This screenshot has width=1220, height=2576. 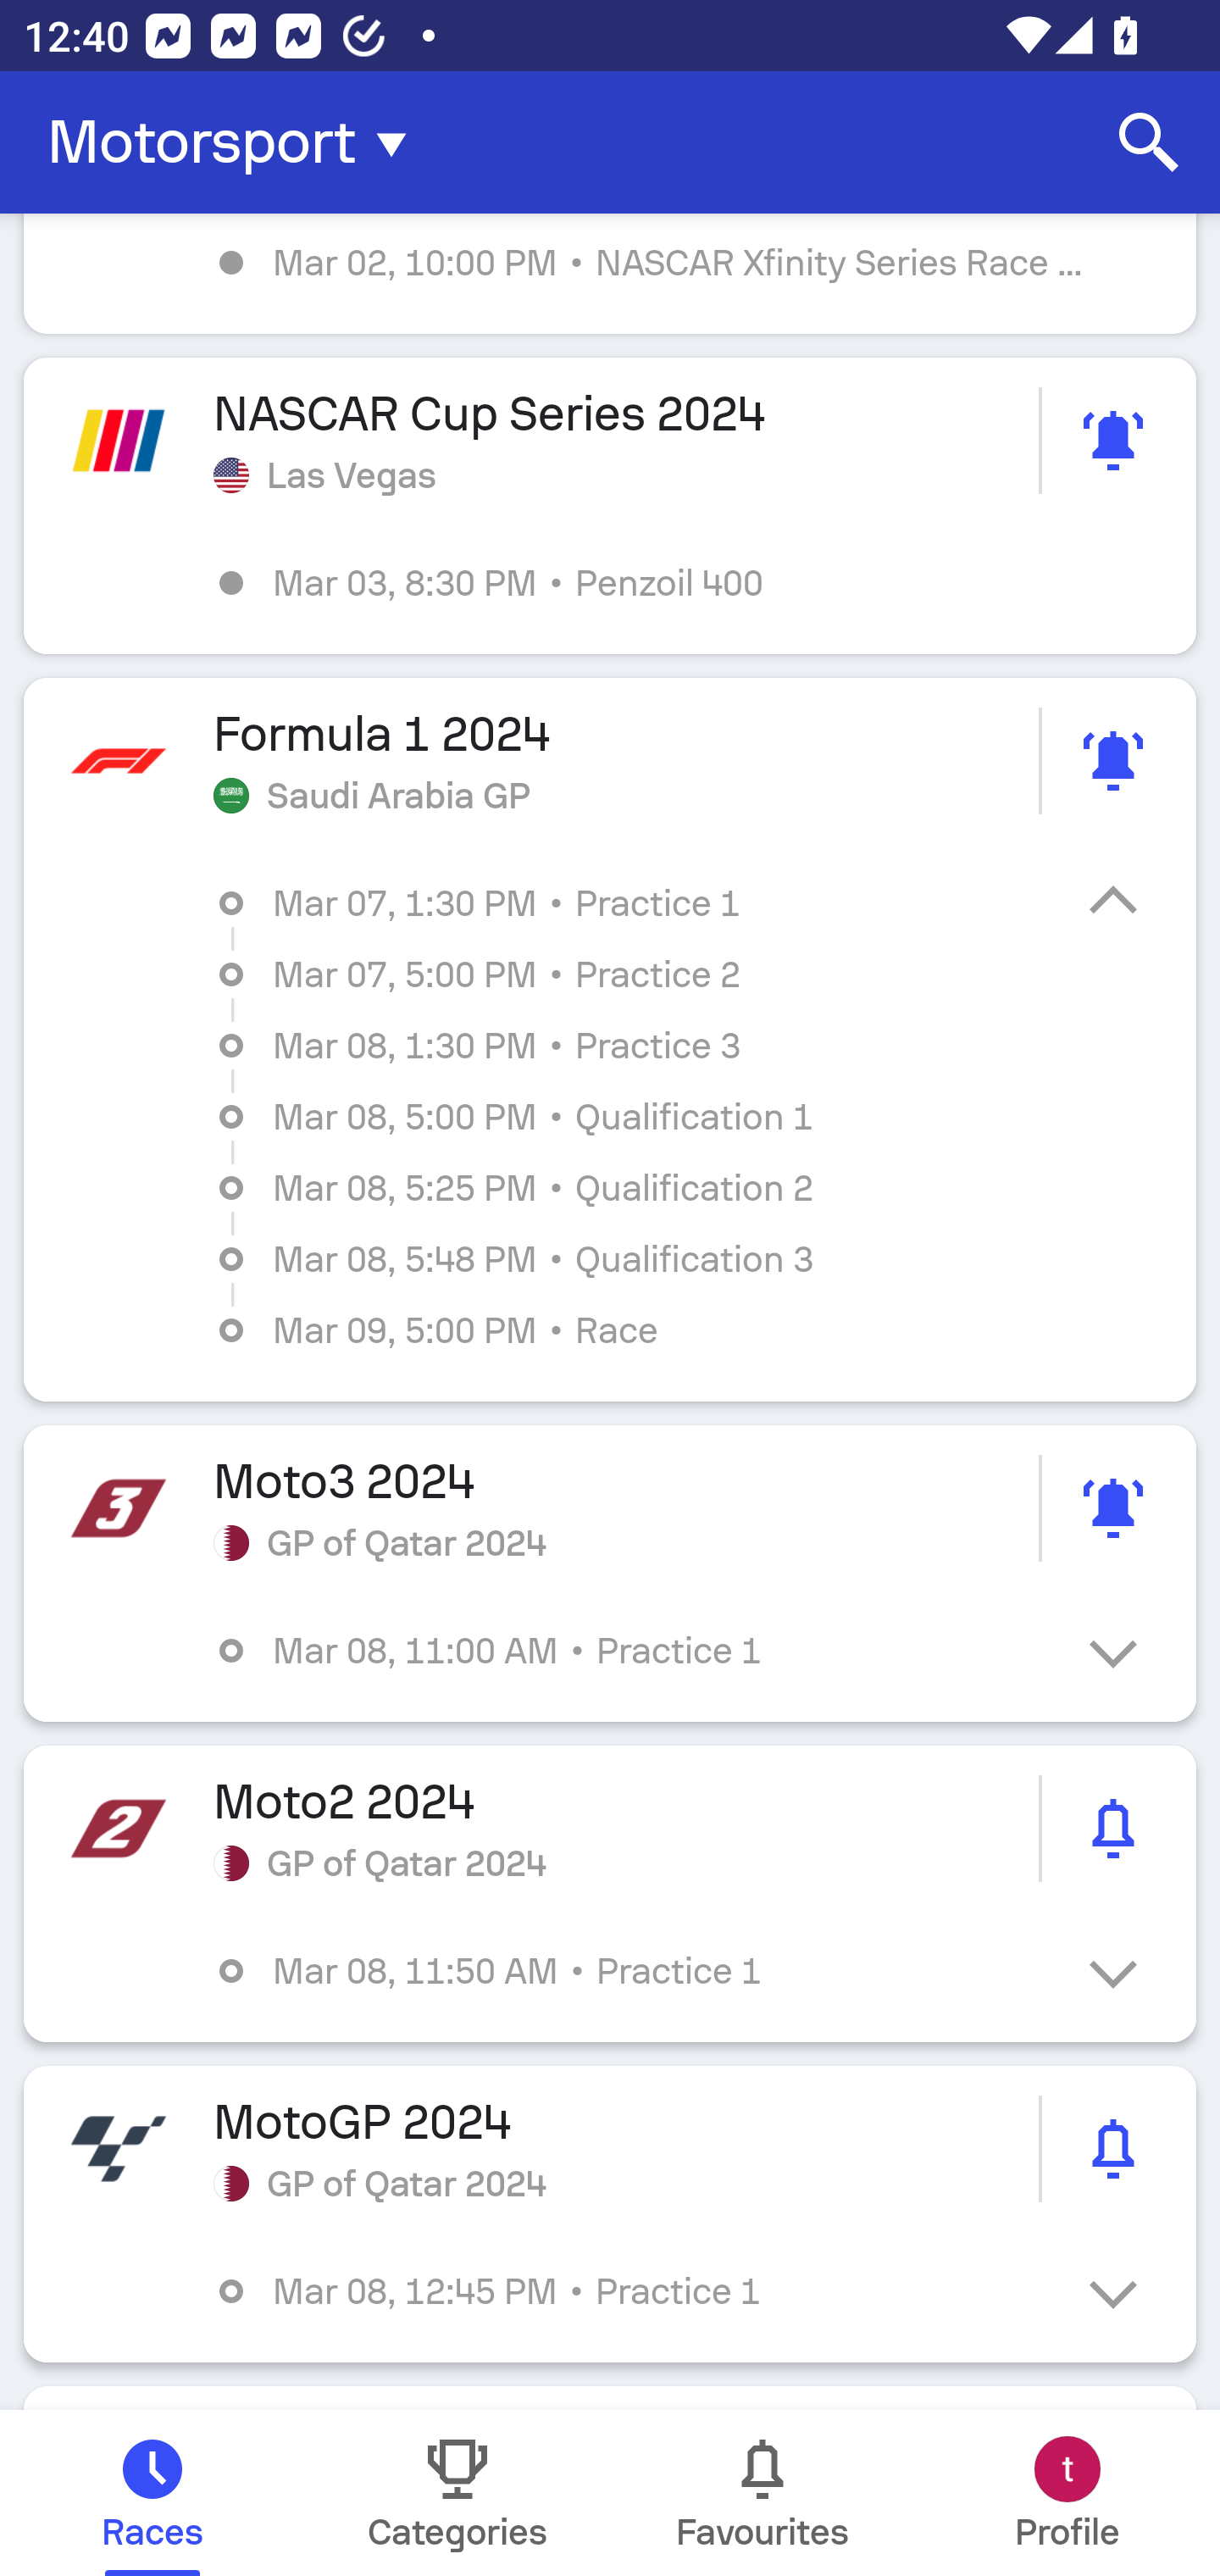 What do you see at coordinates (1067, 2493) in the screenshot?
I see `Profile` at bounding box center [1067, 2493].